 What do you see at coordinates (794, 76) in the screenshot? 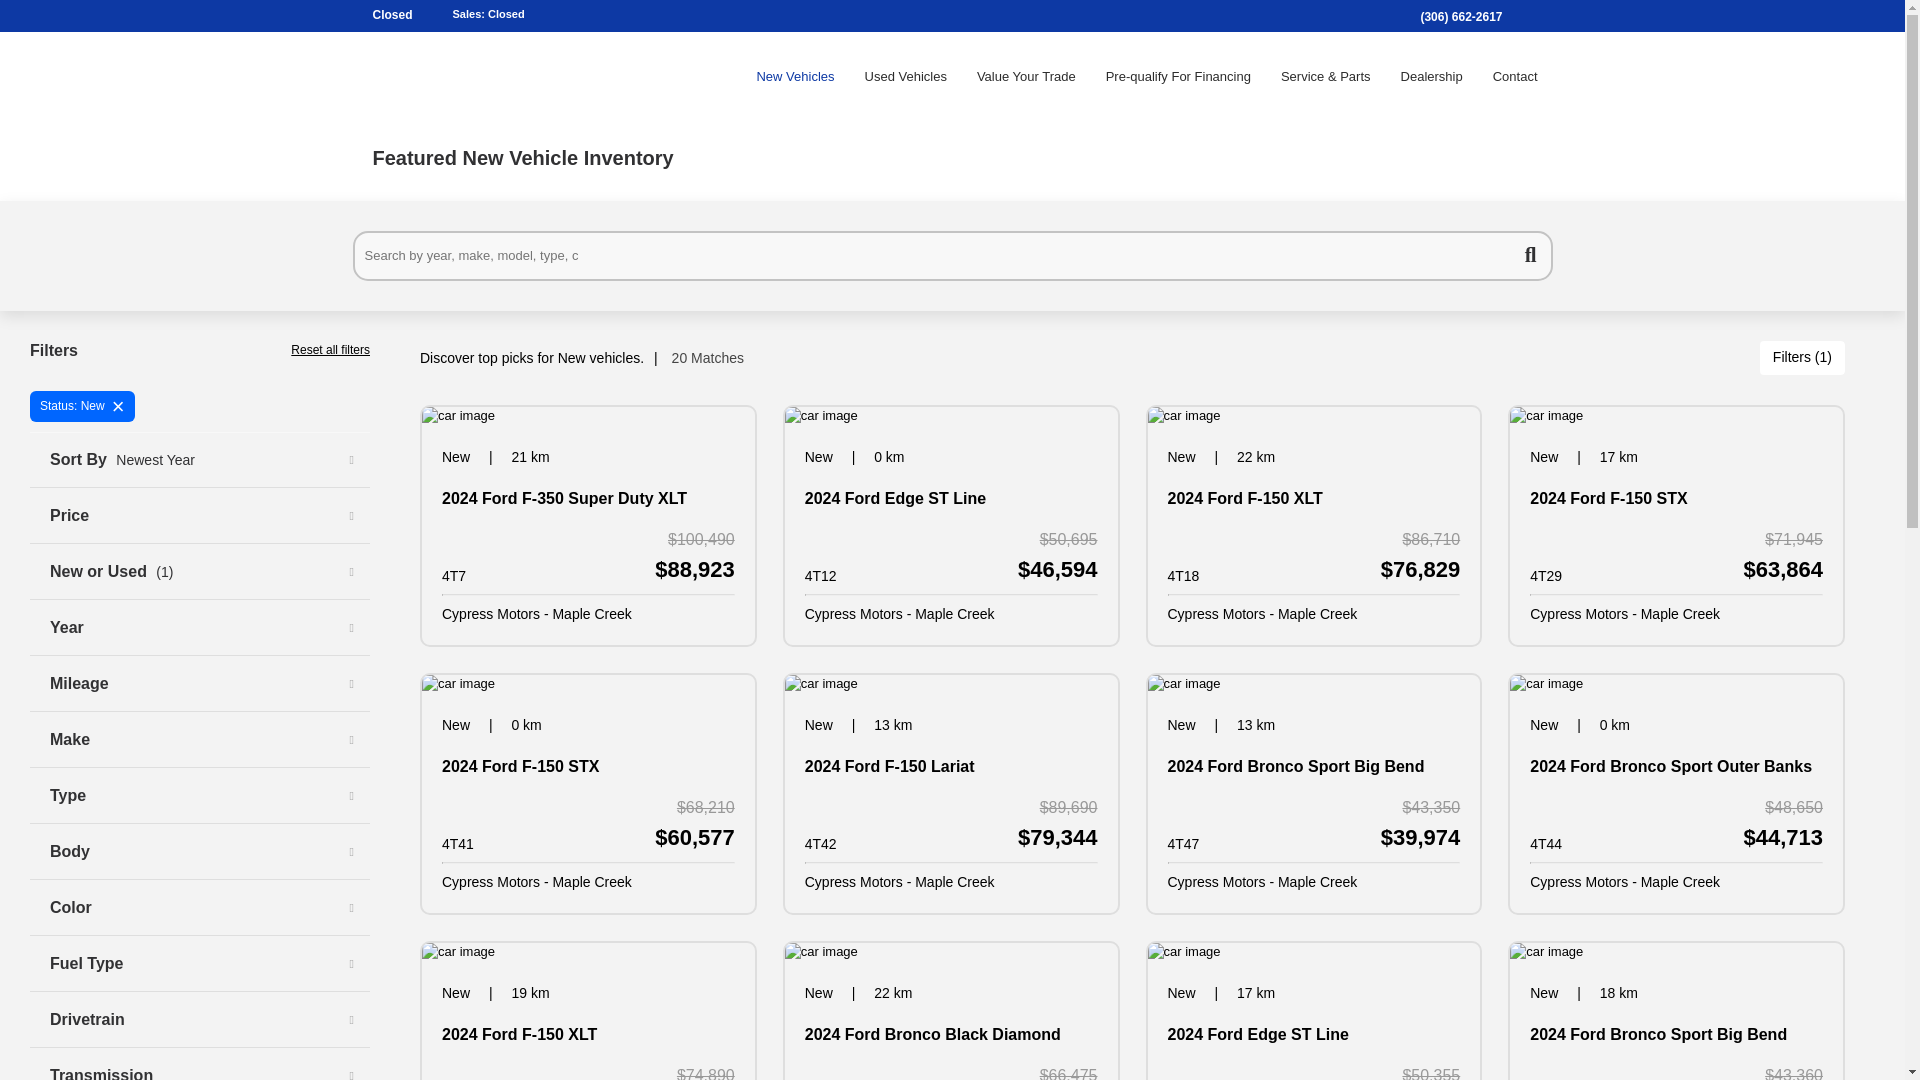
I see `New Vehicles` at bounding box center [794, 76].